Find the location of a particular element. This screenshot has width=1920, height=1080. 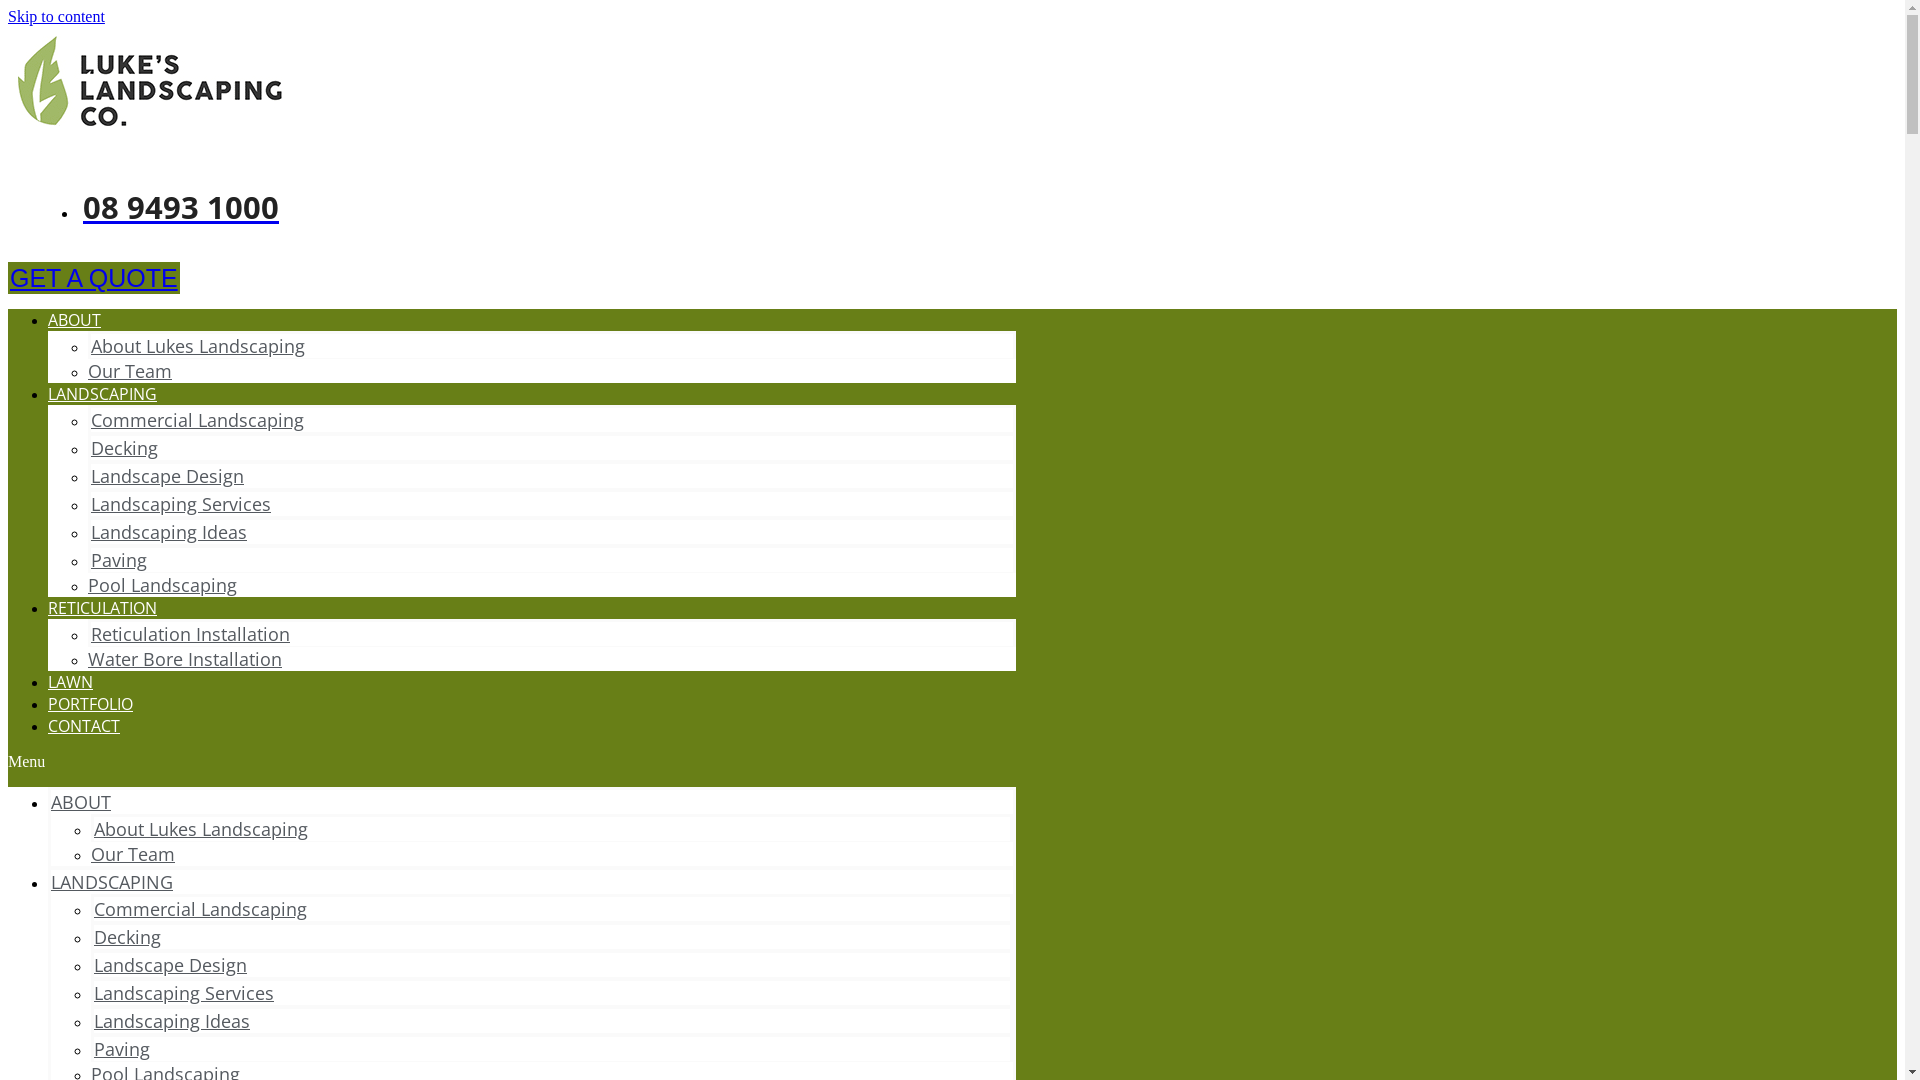

ABOUT is located at coordinates (74, 320).